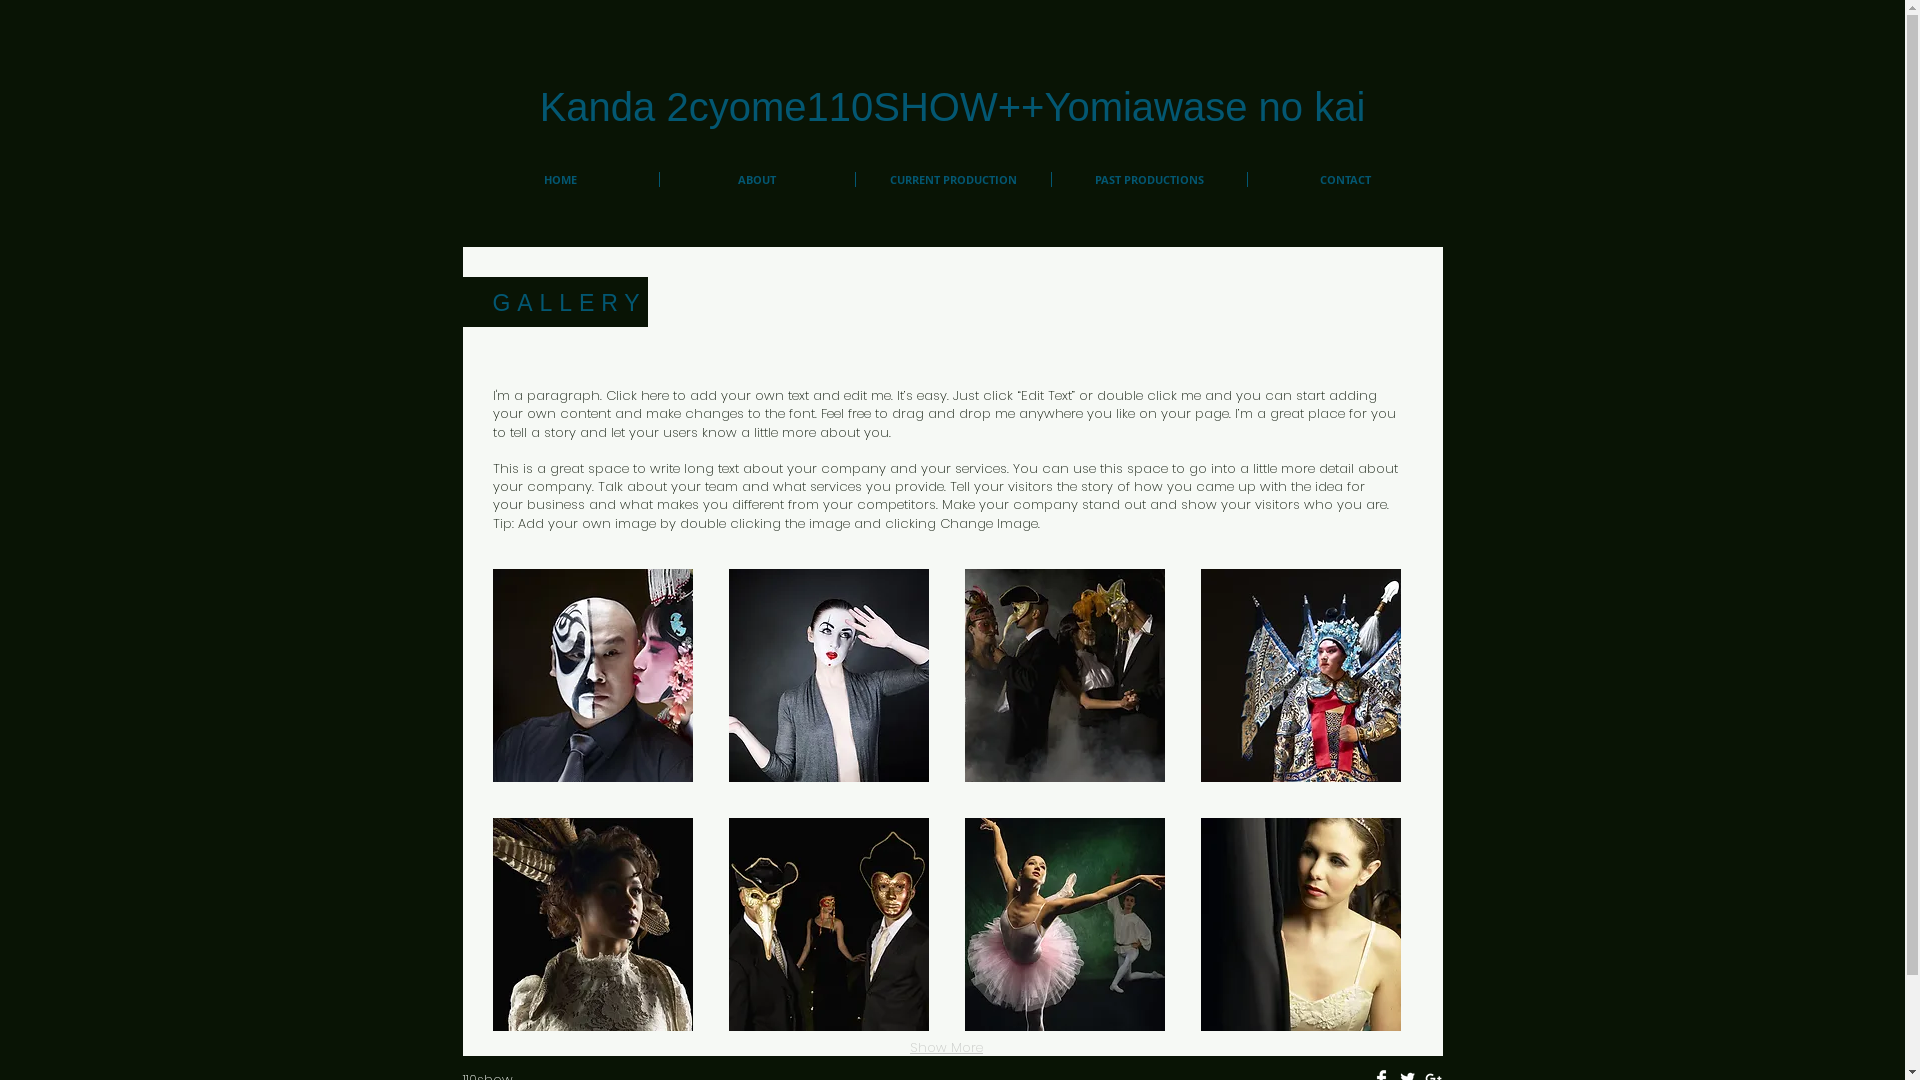 The image size is (1920, 1080). What do you see at coordinates (758, 179) in the screenshot?
I see `ABOUT` at bounding box center [758, 179].